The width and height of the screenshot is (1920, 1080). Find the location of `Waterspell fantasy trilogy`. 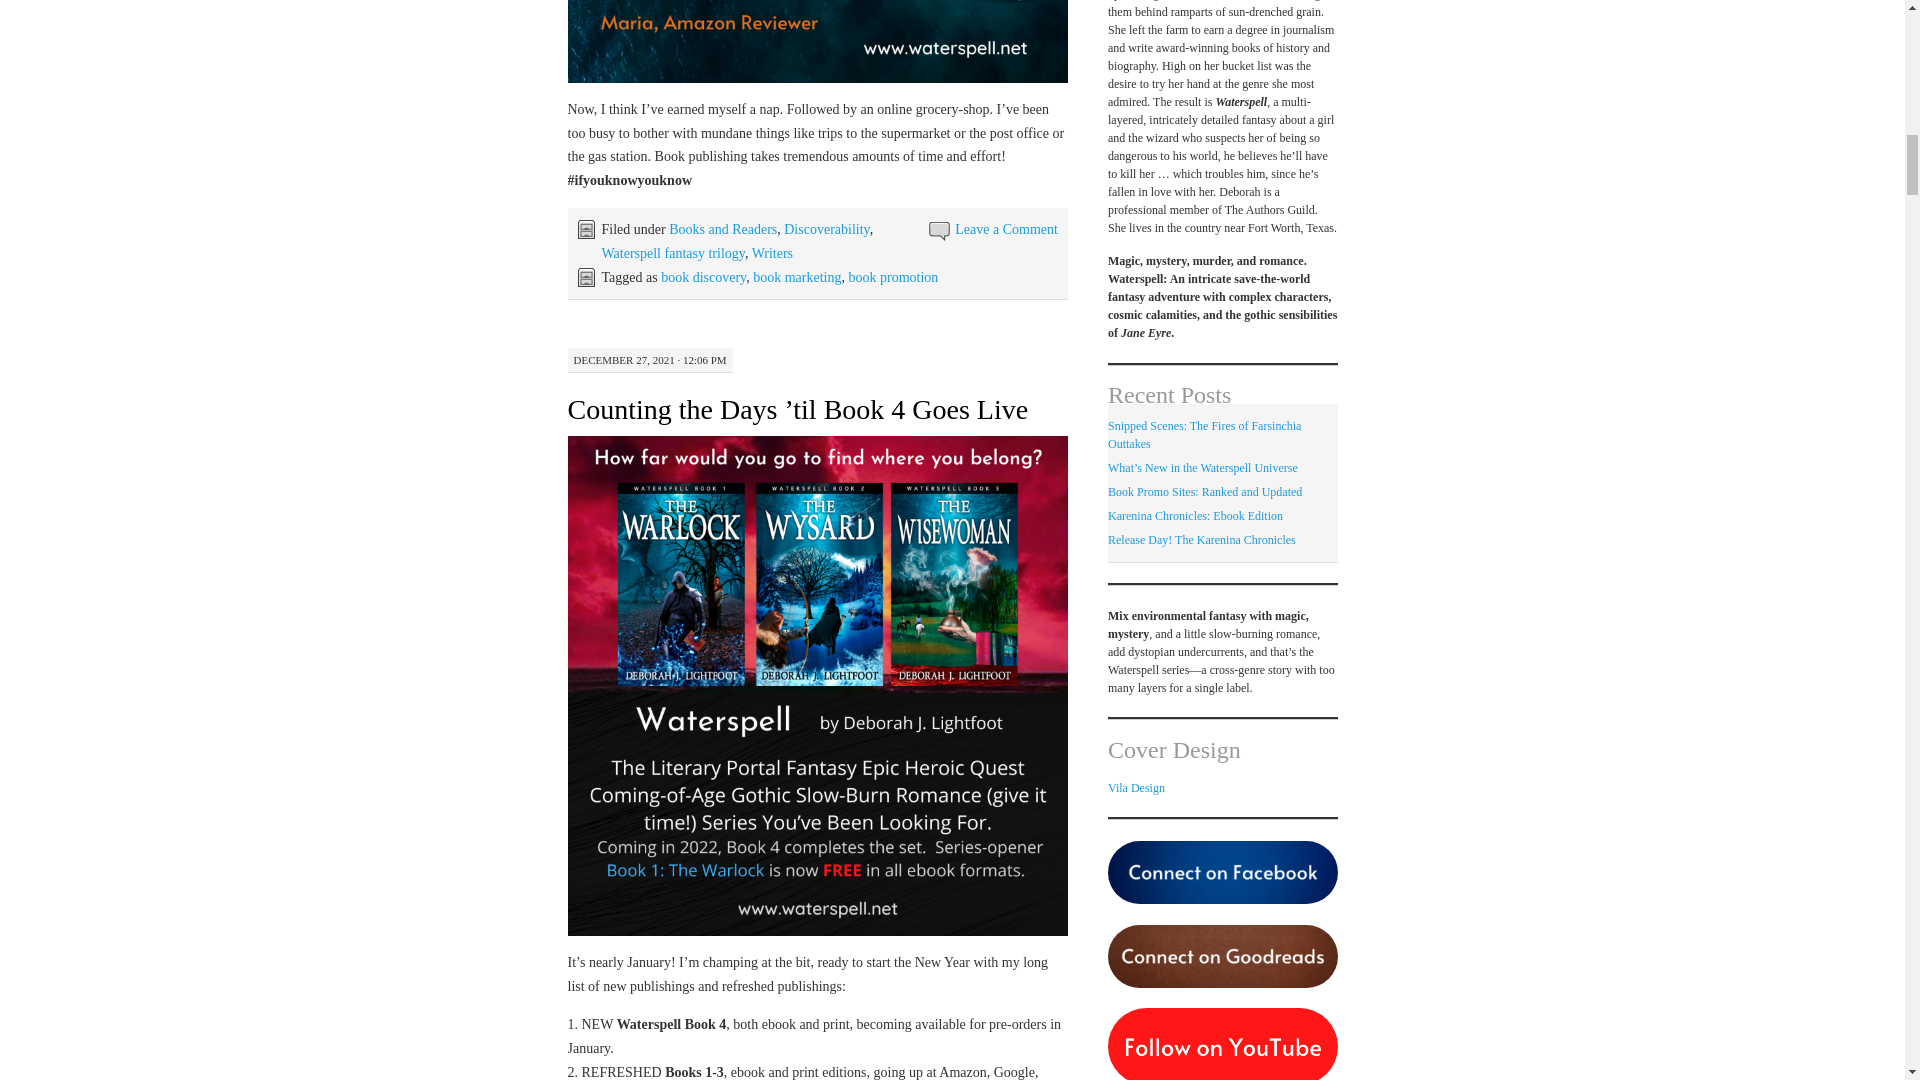

Waterspell fantasy trilogy is located at coordinates (673, 254).